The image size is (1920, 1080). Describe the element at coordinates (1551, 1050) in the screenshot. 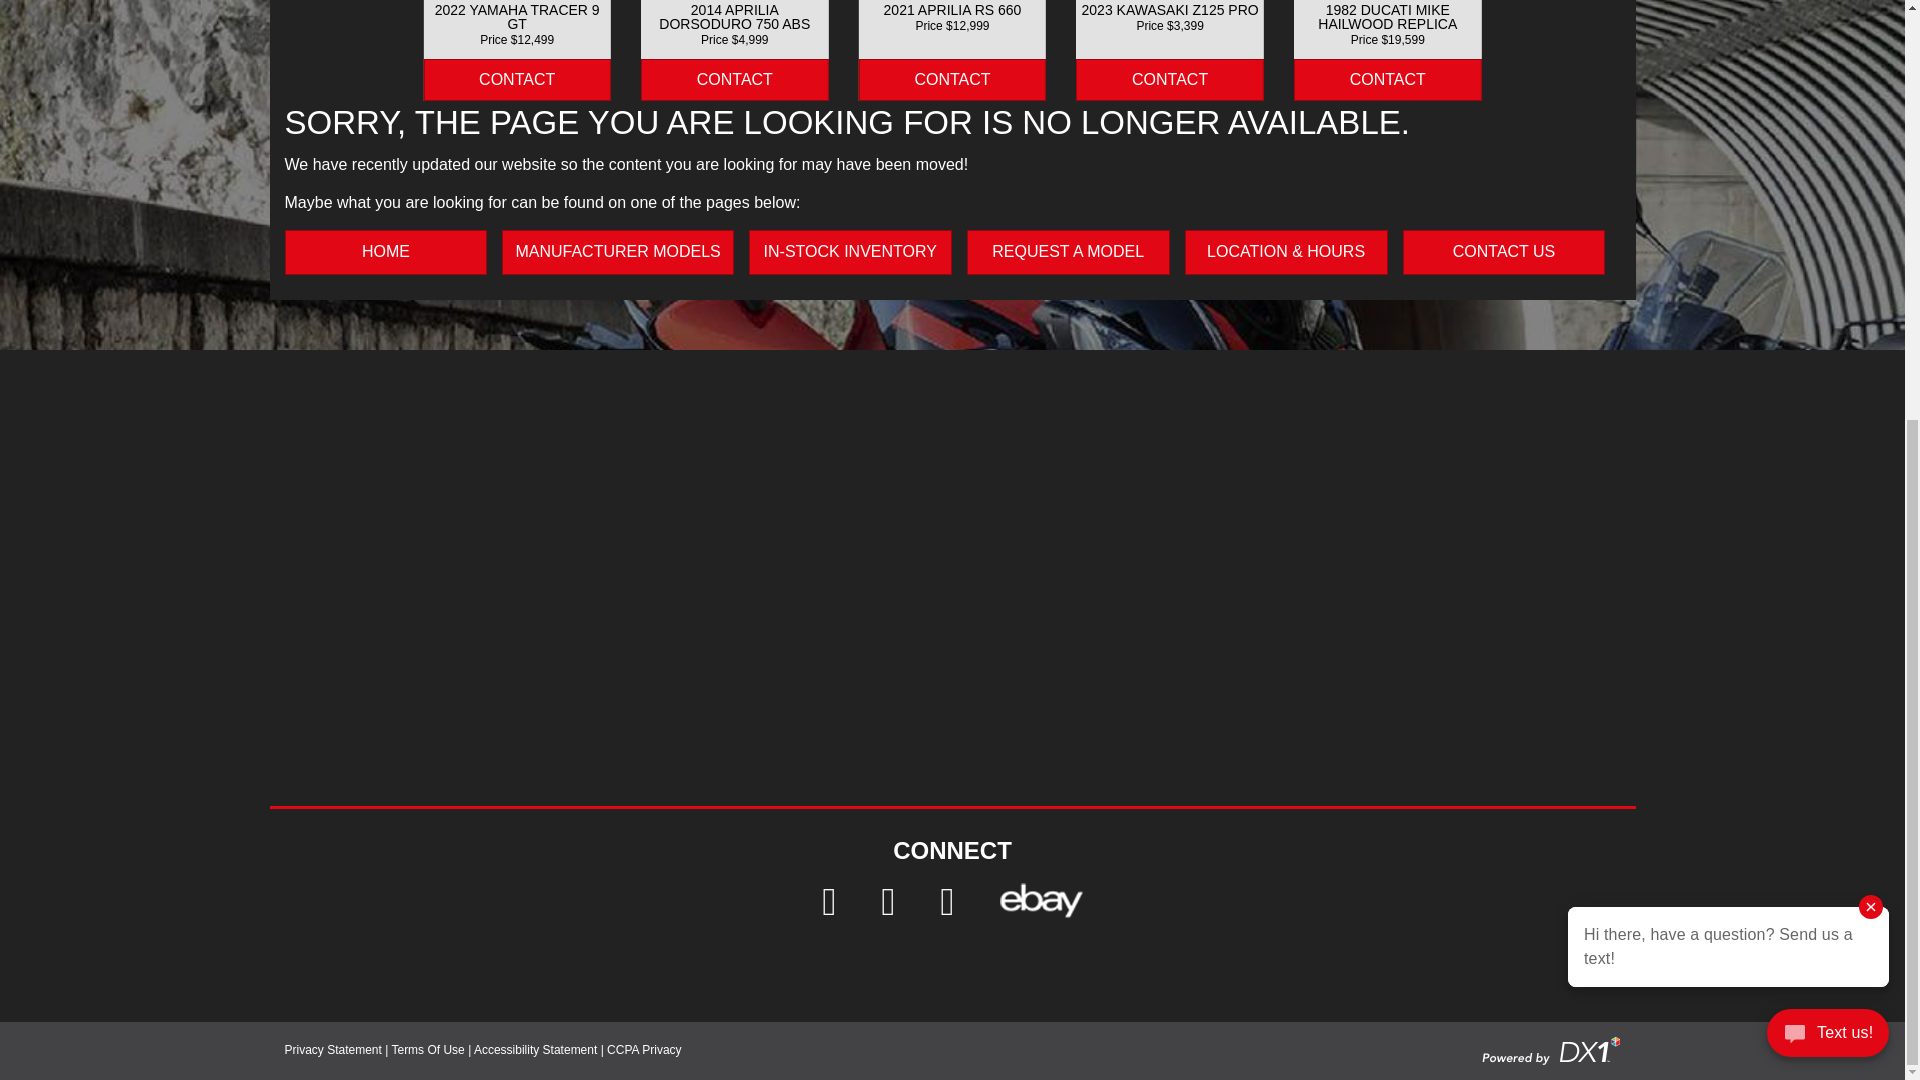

I see `Powered by DX1` at that location.